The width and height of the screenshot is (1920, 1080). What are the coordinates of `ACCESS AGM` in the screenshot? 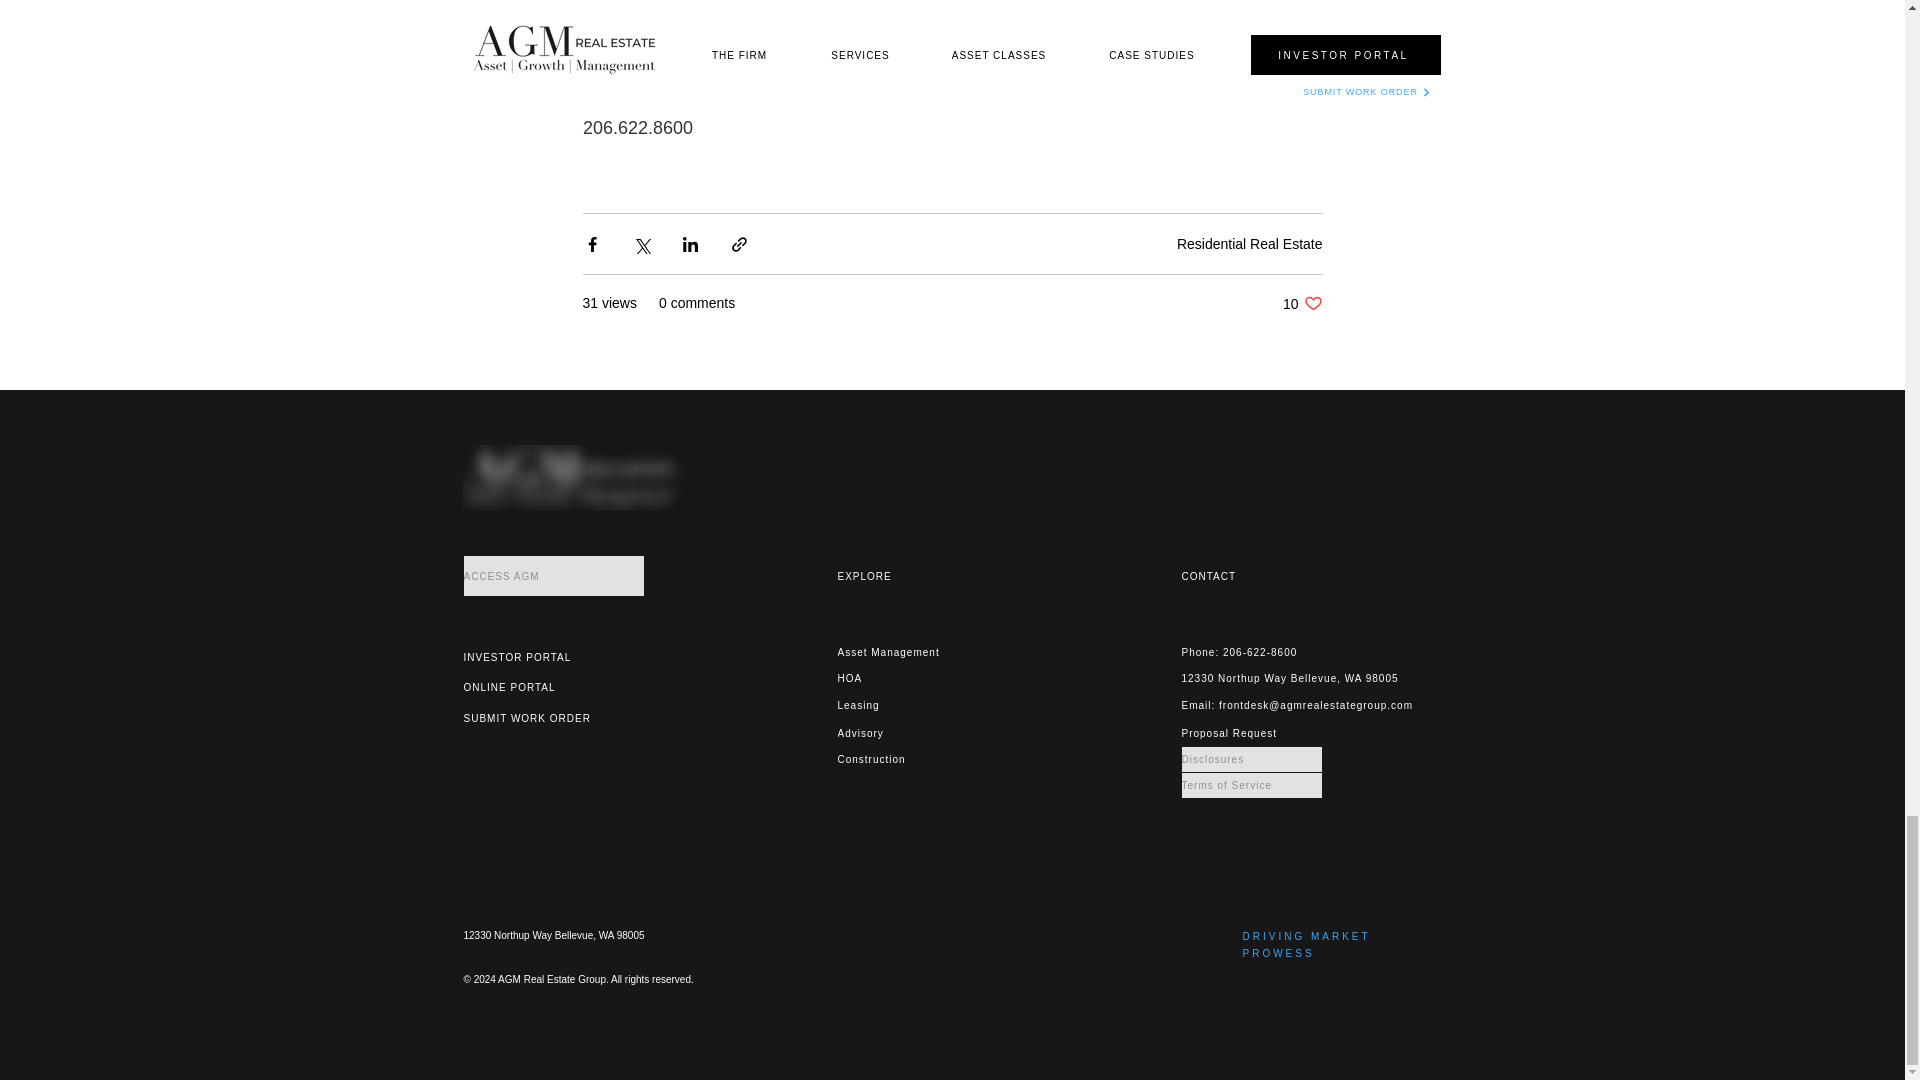 It's located at (554, 576).